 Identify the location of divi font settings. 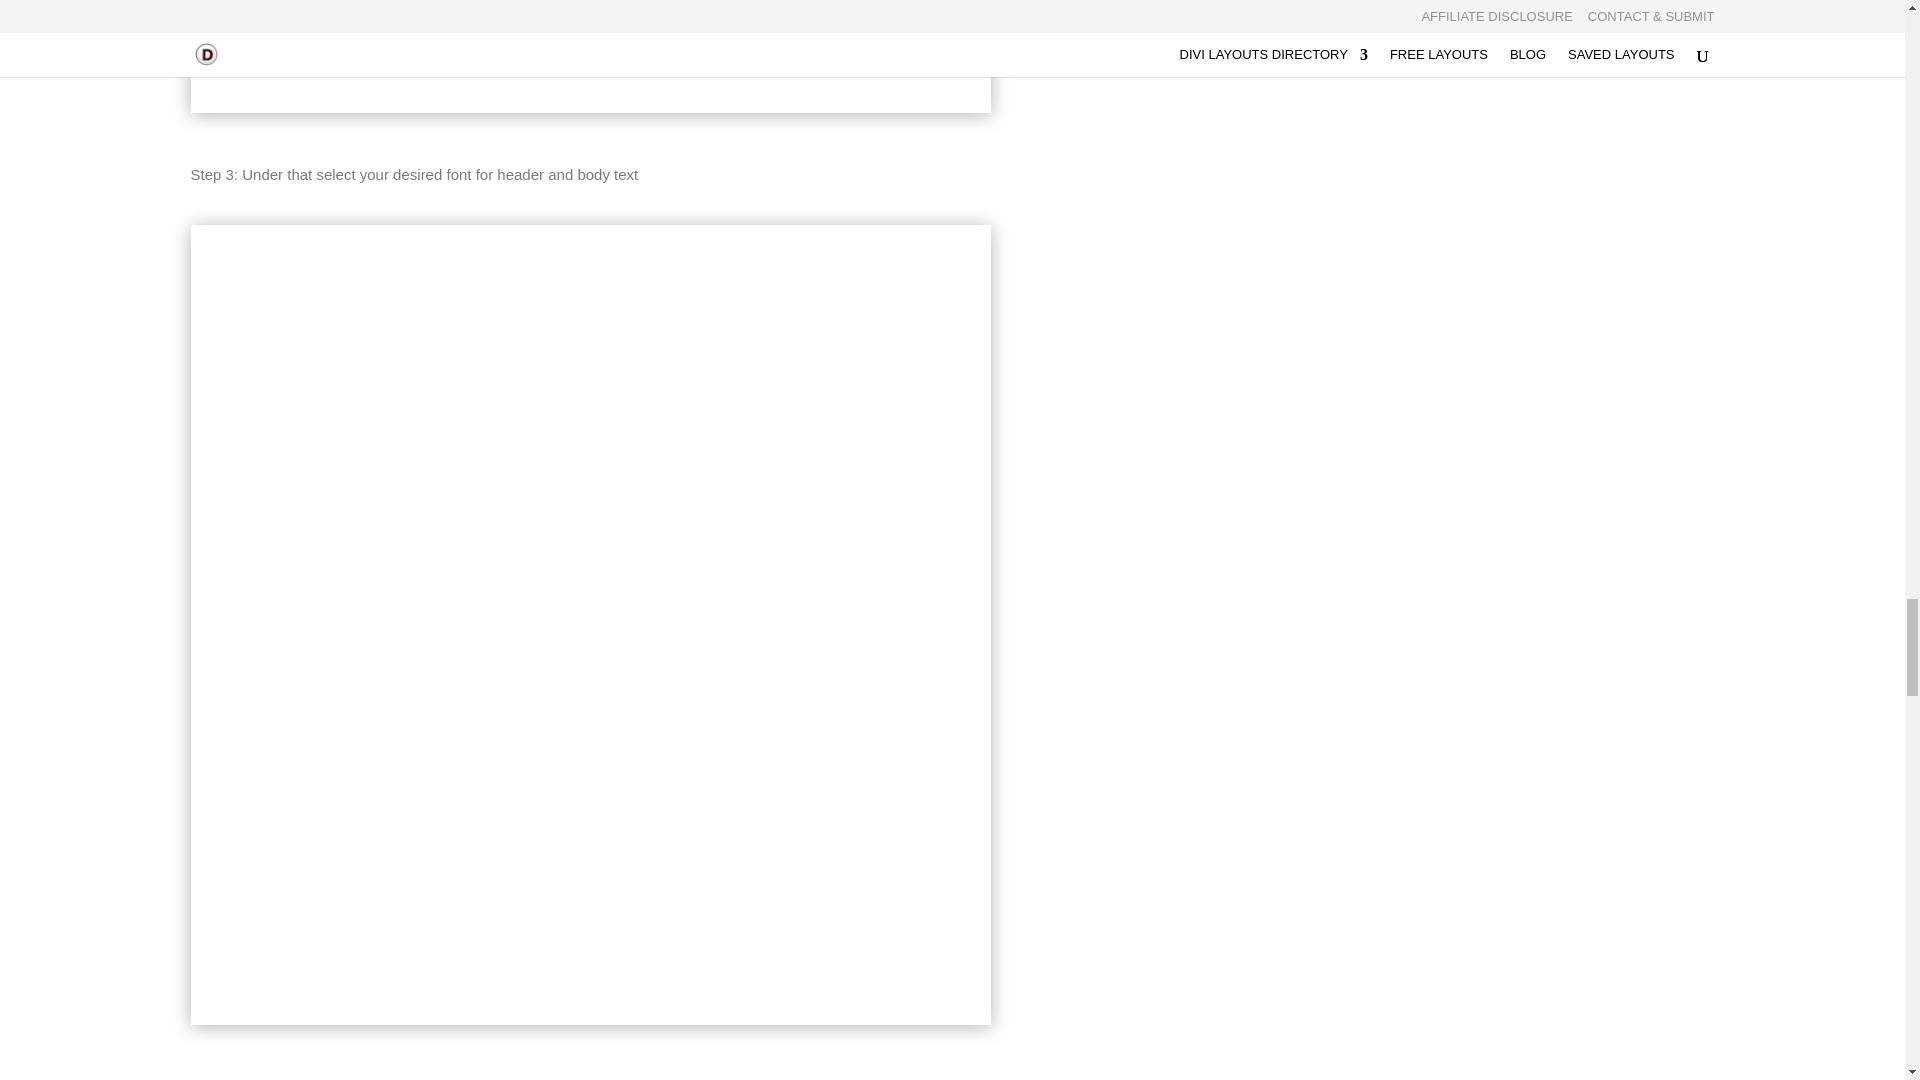
(590, 56).